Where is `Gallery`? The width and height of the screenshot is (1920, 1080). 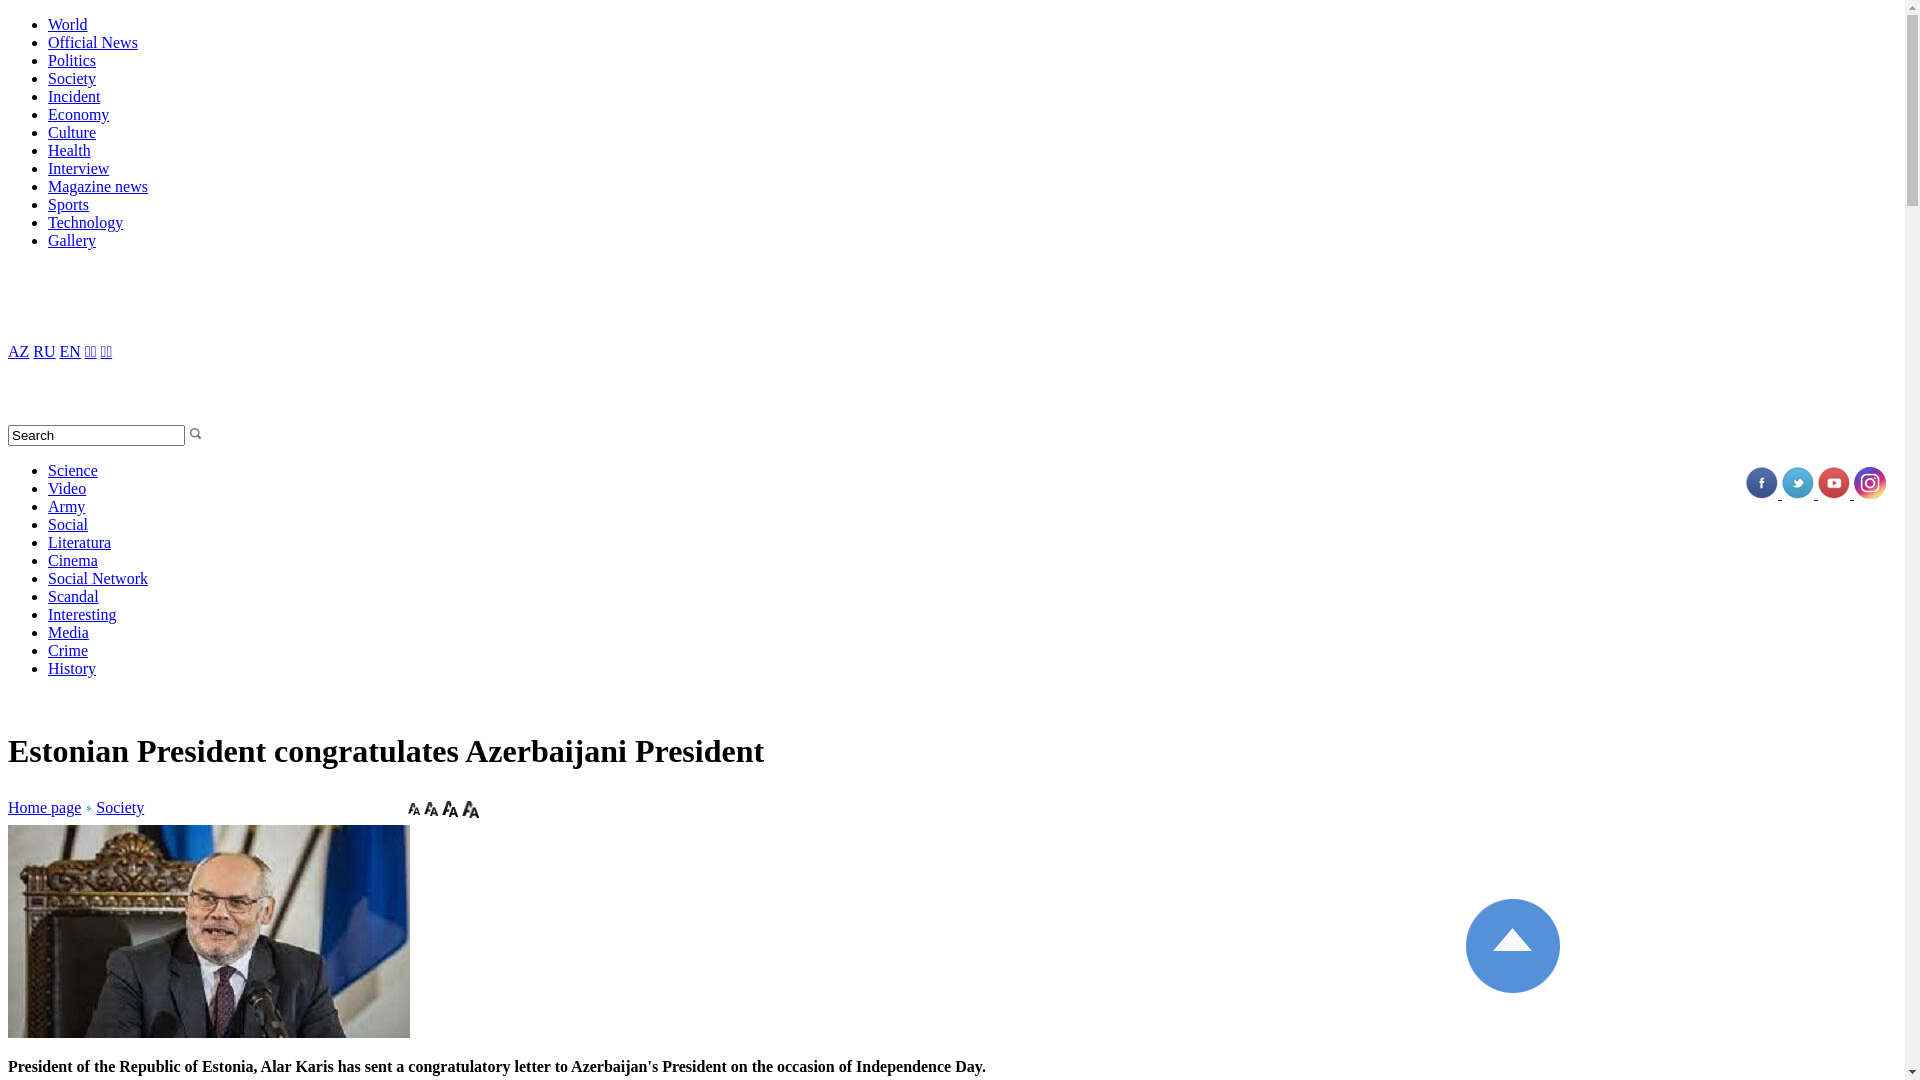
Gallery is located at coordinates (72, 240).